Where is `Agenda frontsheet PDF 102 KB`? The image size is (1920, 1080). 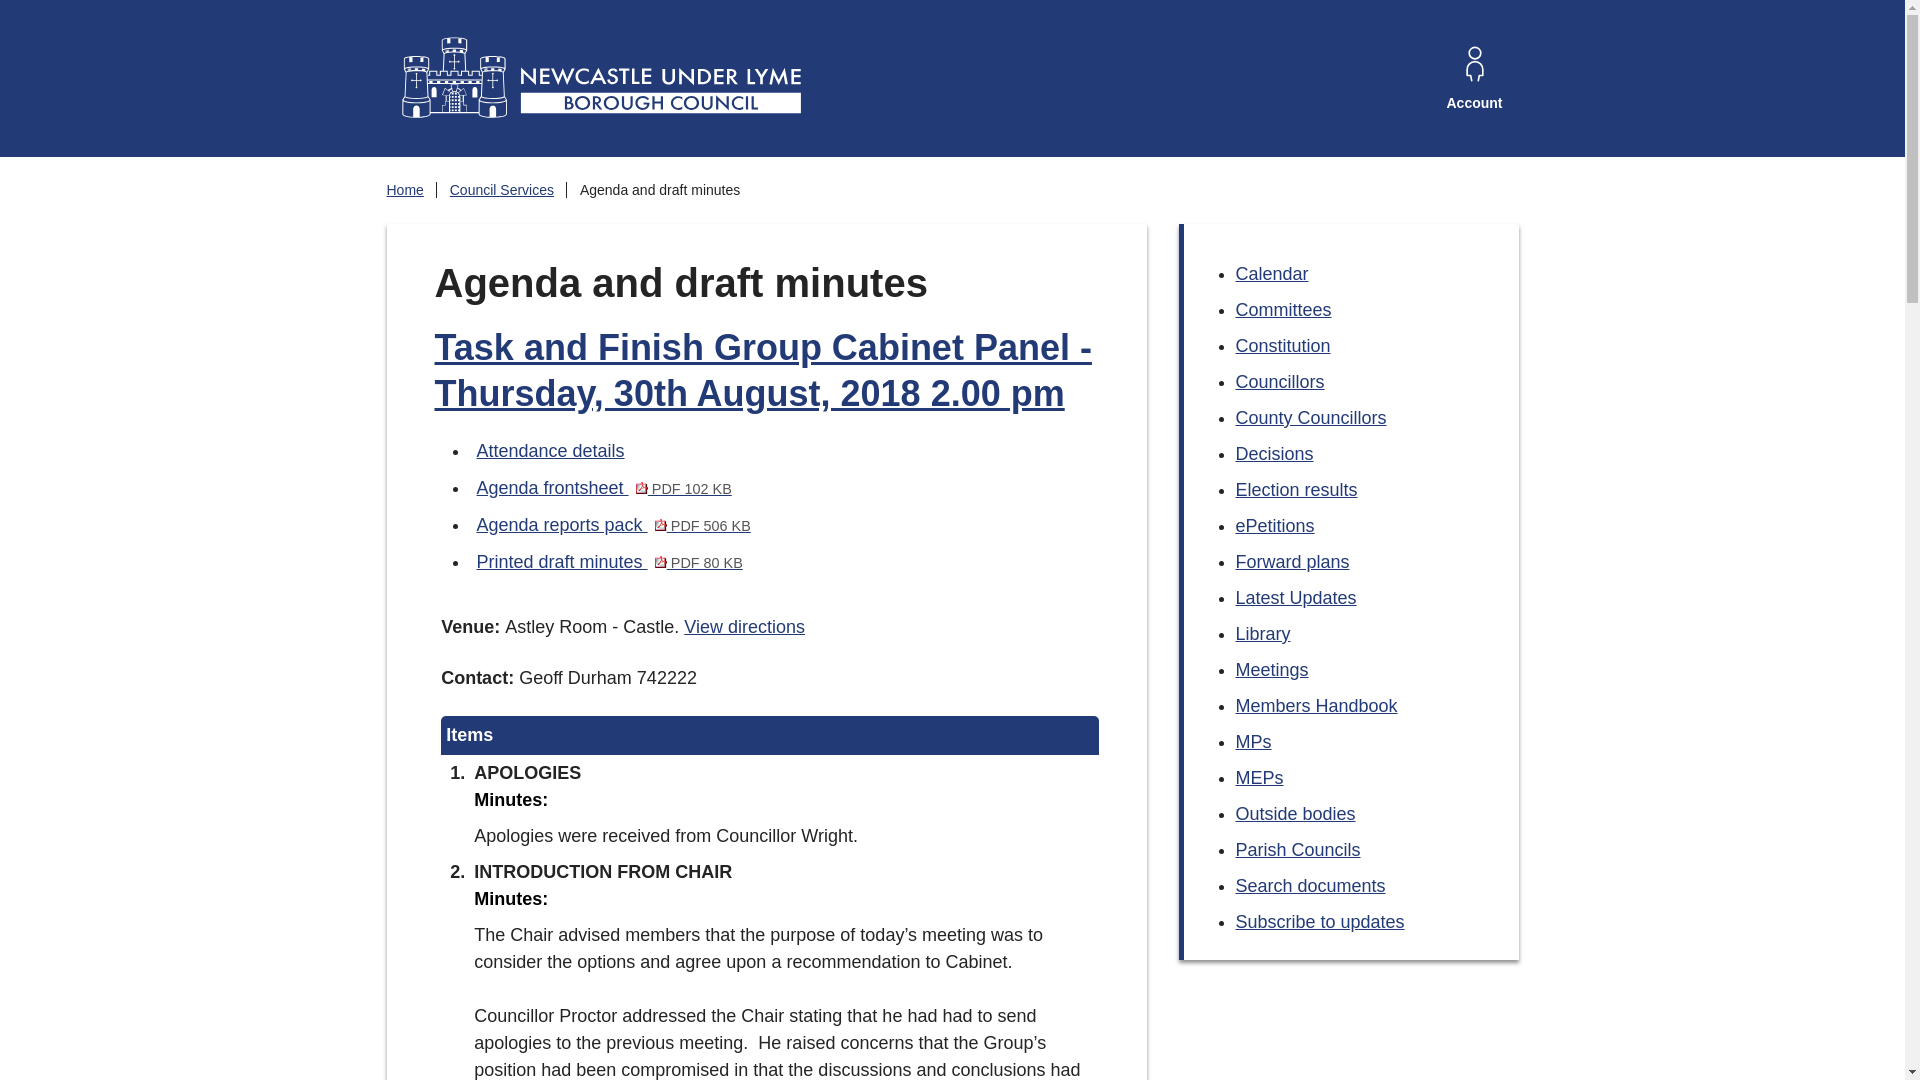
Agenda frontsheet PDF 102 KB is located at coordinates (604, 488).